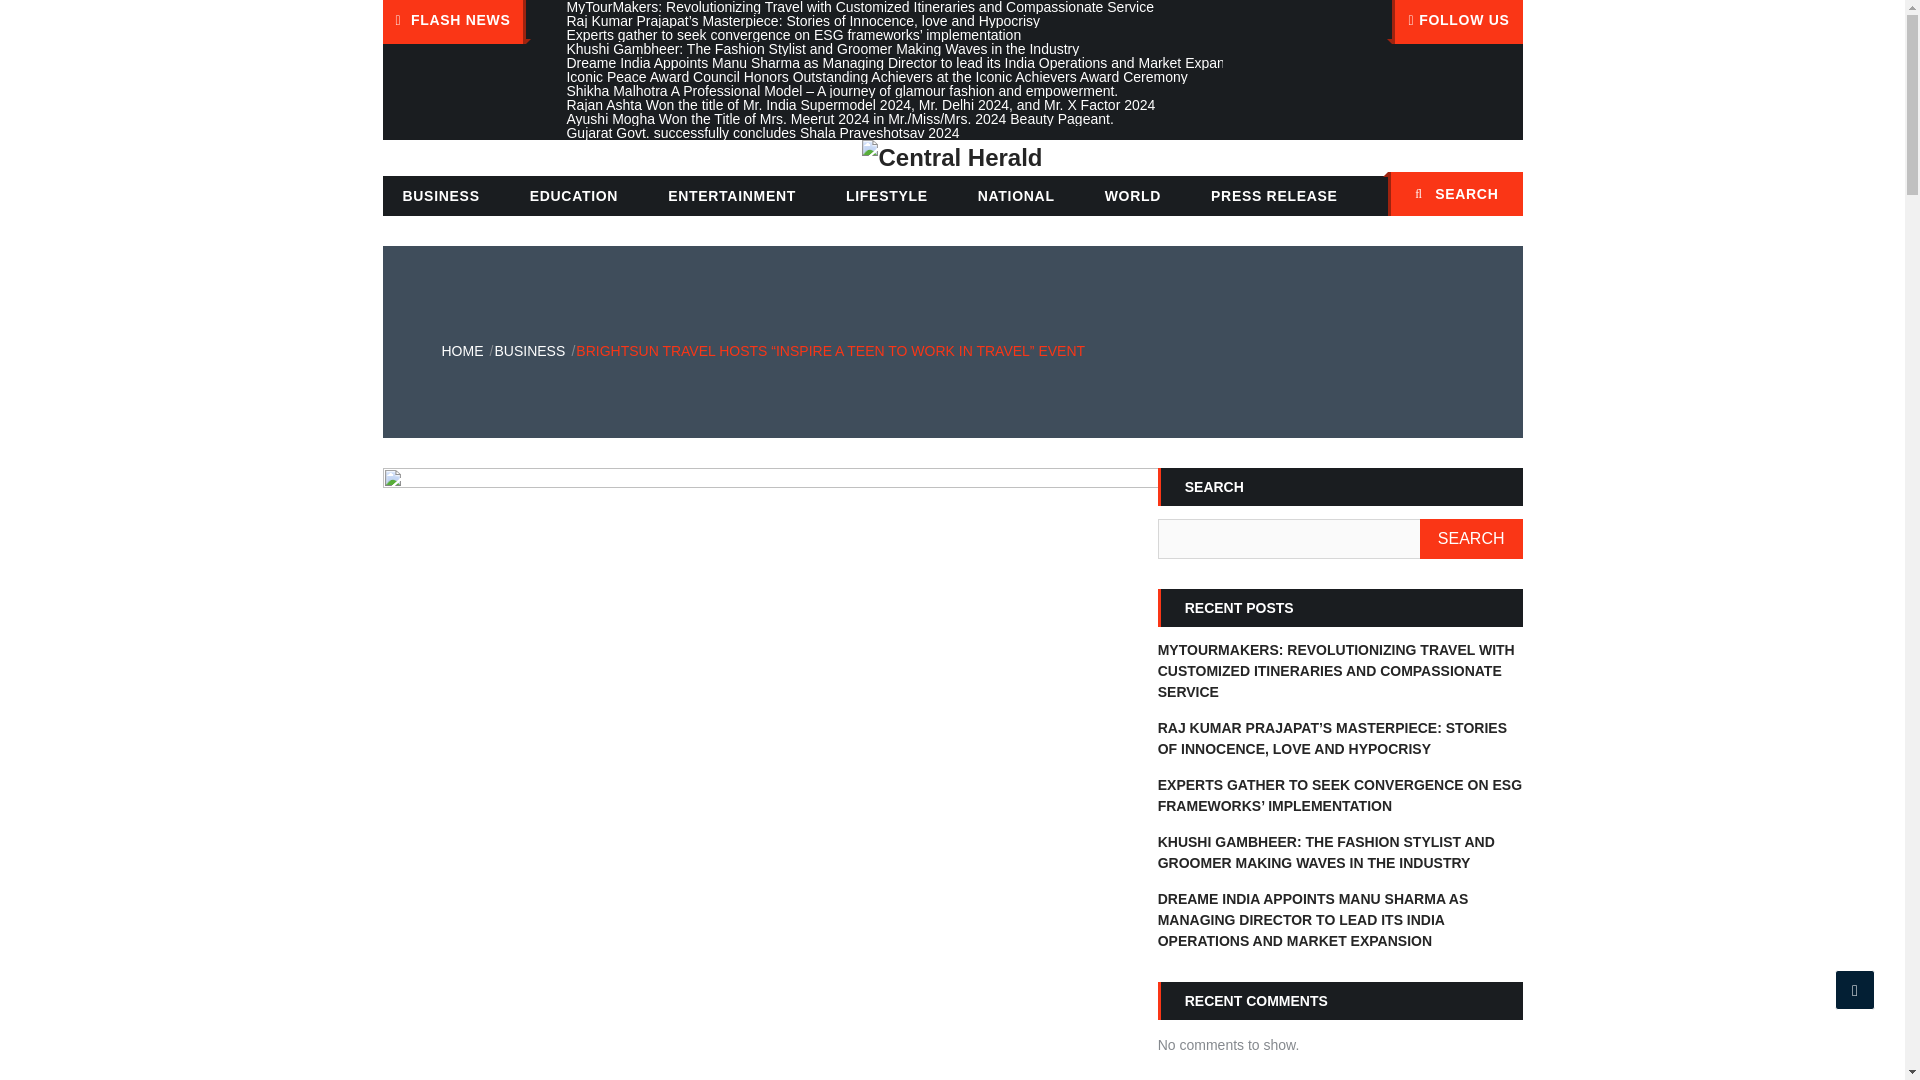  What do you see at coordinates (1274, 196) in the screenshot?
I see `PRESS RELEASE` at bounding box center [1274, 196].